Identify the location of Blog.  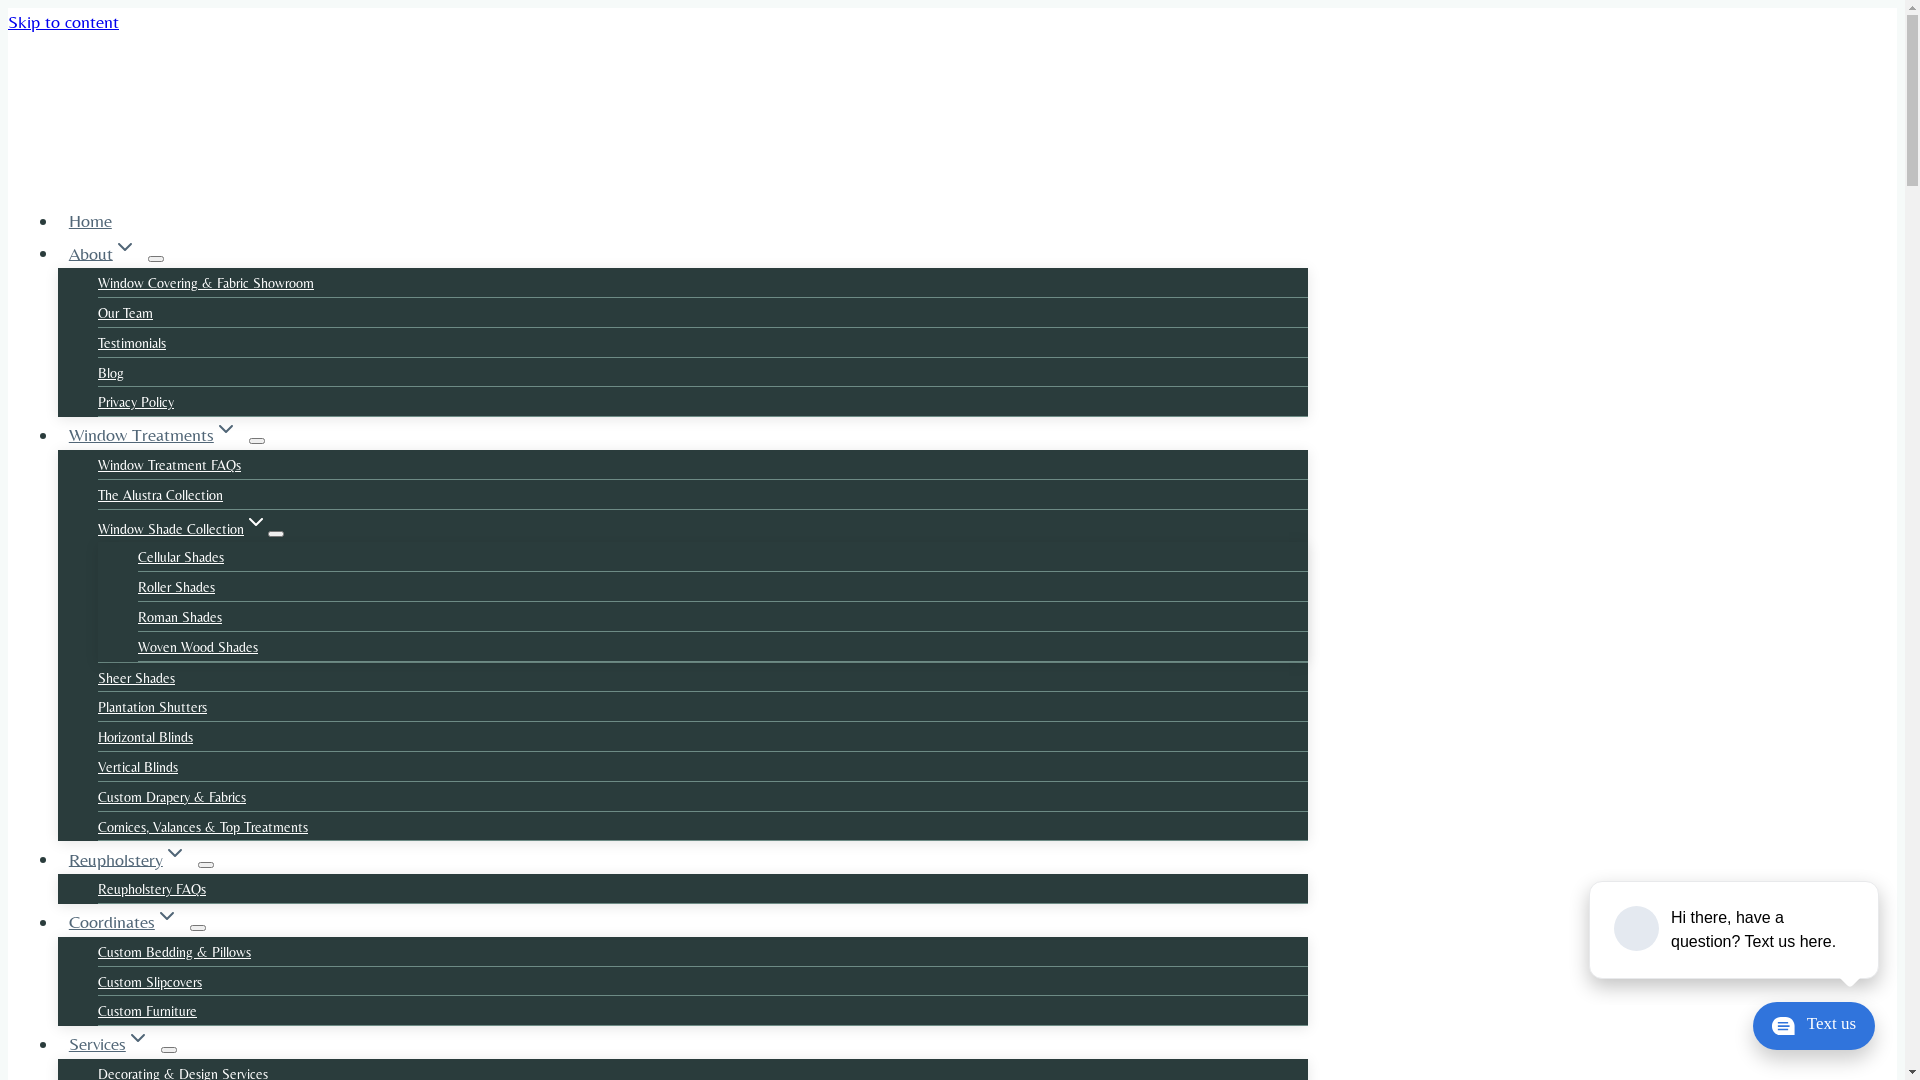
(111, 373).